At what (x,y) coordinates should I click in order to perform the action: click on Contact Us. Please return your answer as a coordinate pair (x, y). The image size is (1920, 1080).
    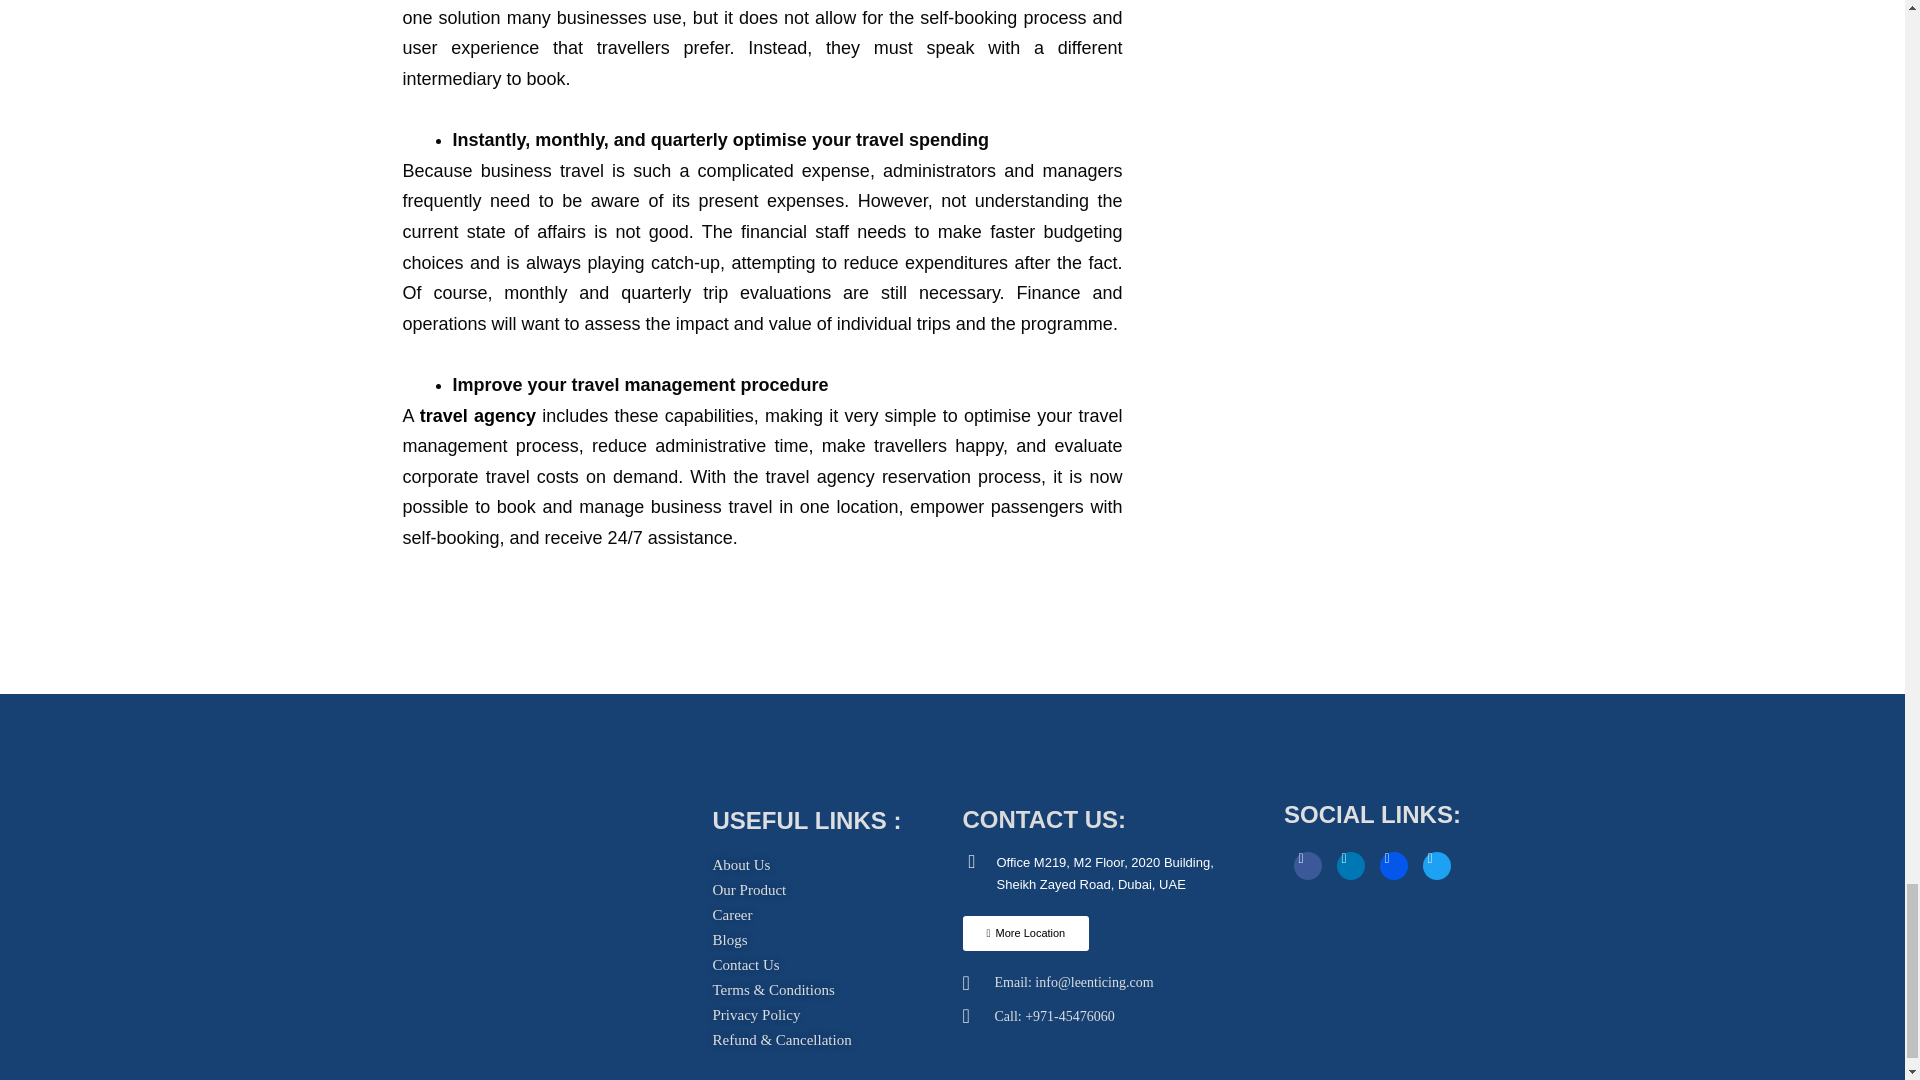
    Looking at the image, I should click on (746, 965).